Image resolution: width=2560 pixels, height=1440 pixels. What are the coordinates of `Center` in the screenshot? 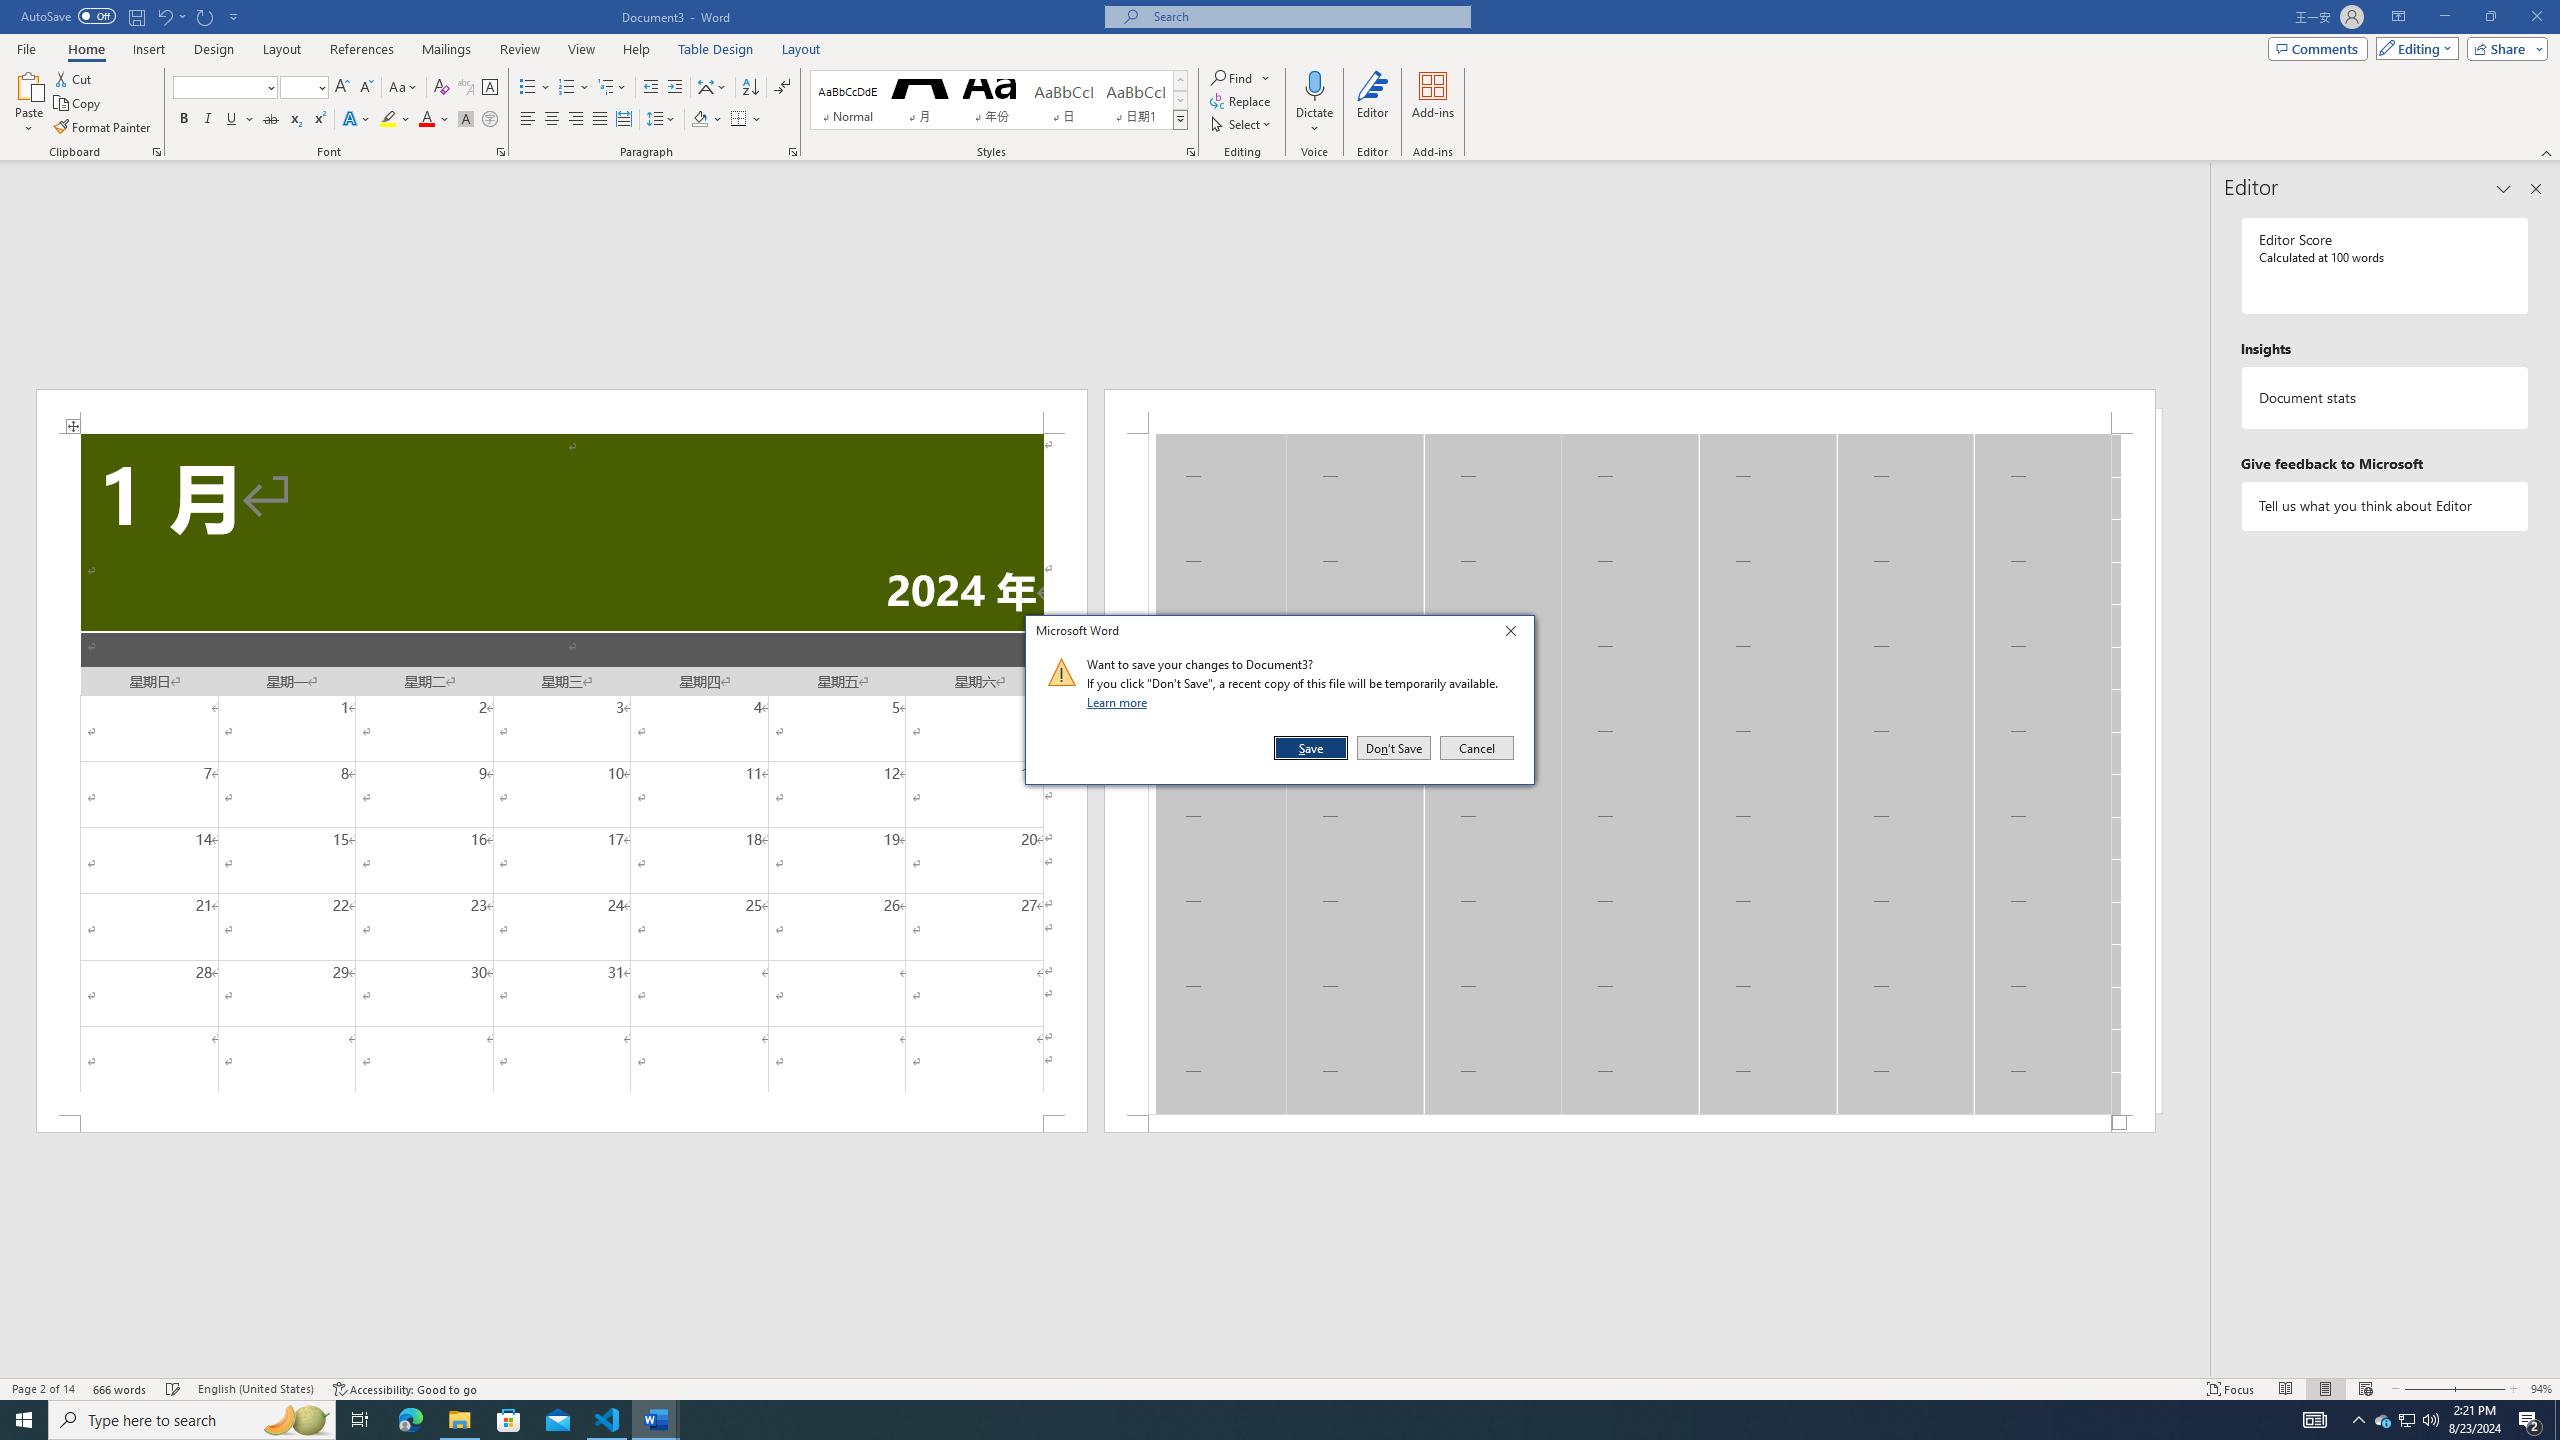 It's located at (652, 88).